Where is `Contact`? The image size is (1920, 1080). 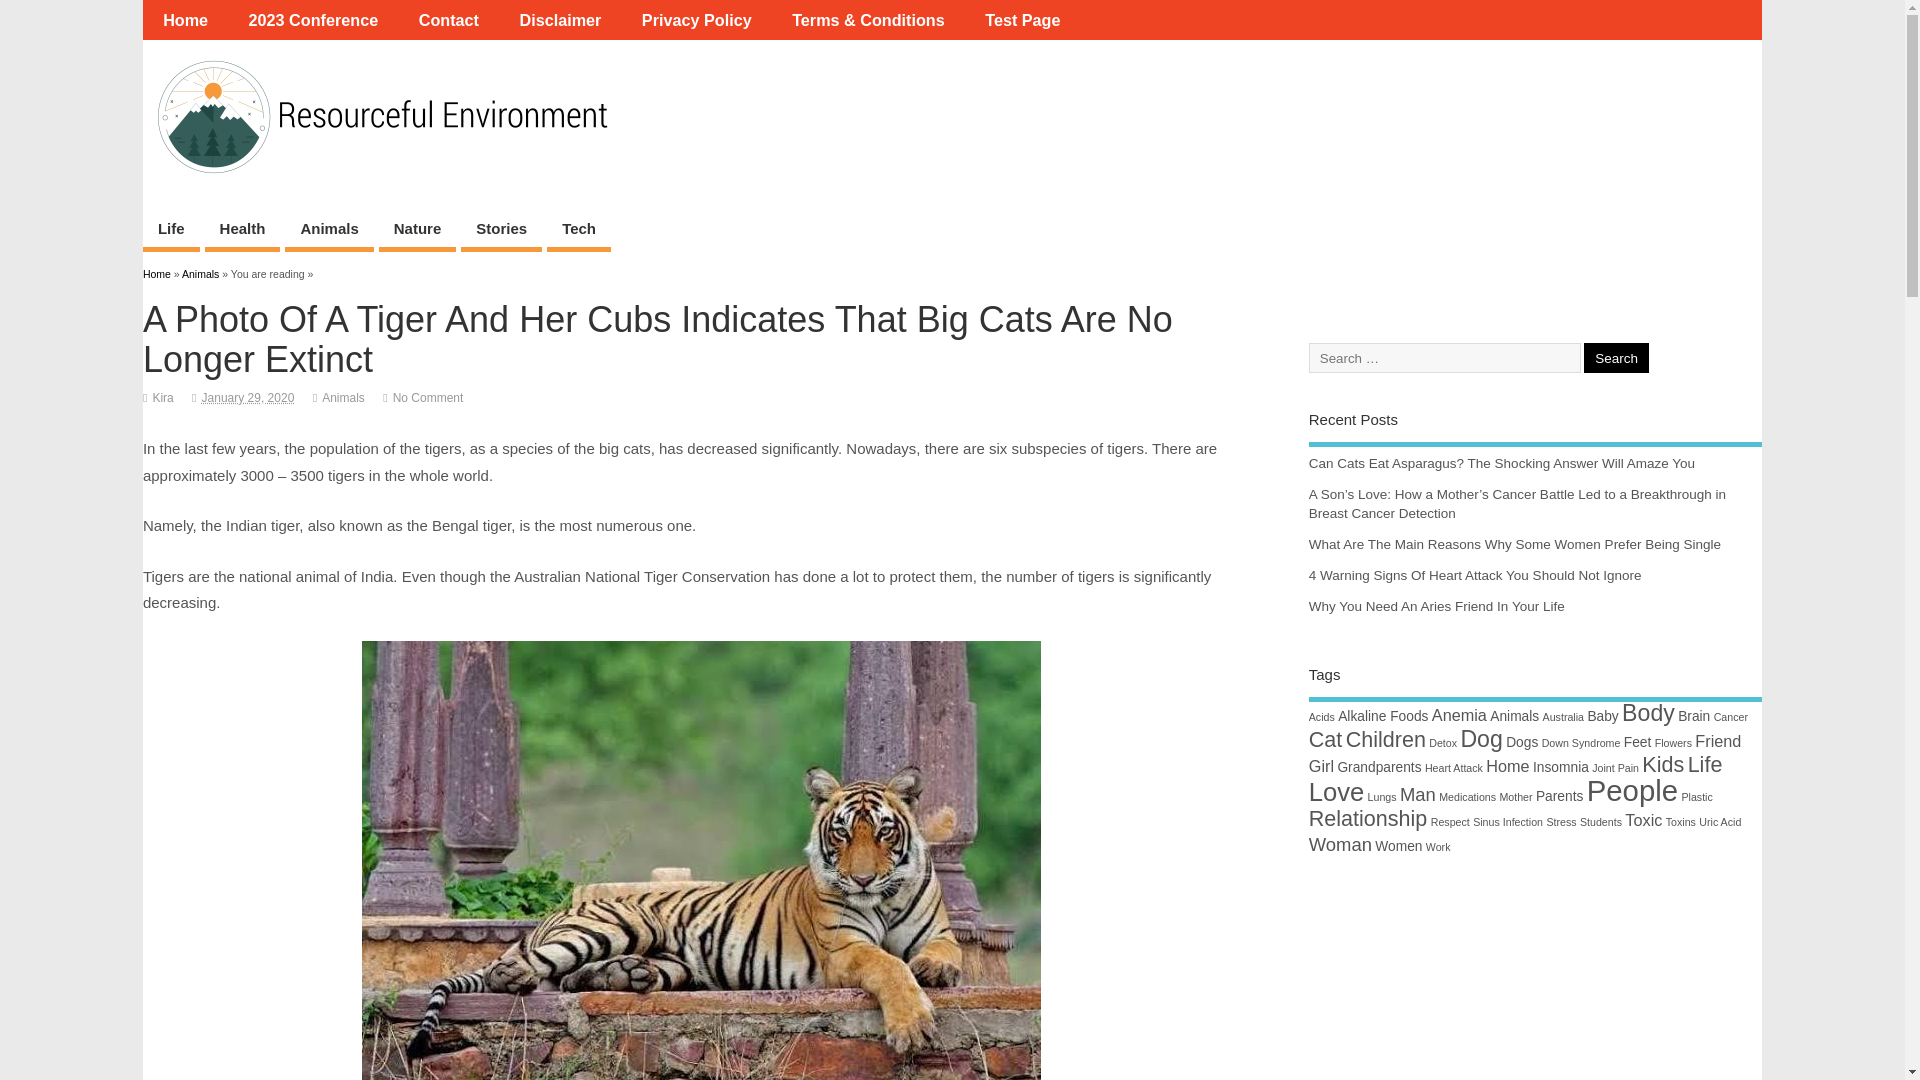
Contact is located at coordinates (448, 20).